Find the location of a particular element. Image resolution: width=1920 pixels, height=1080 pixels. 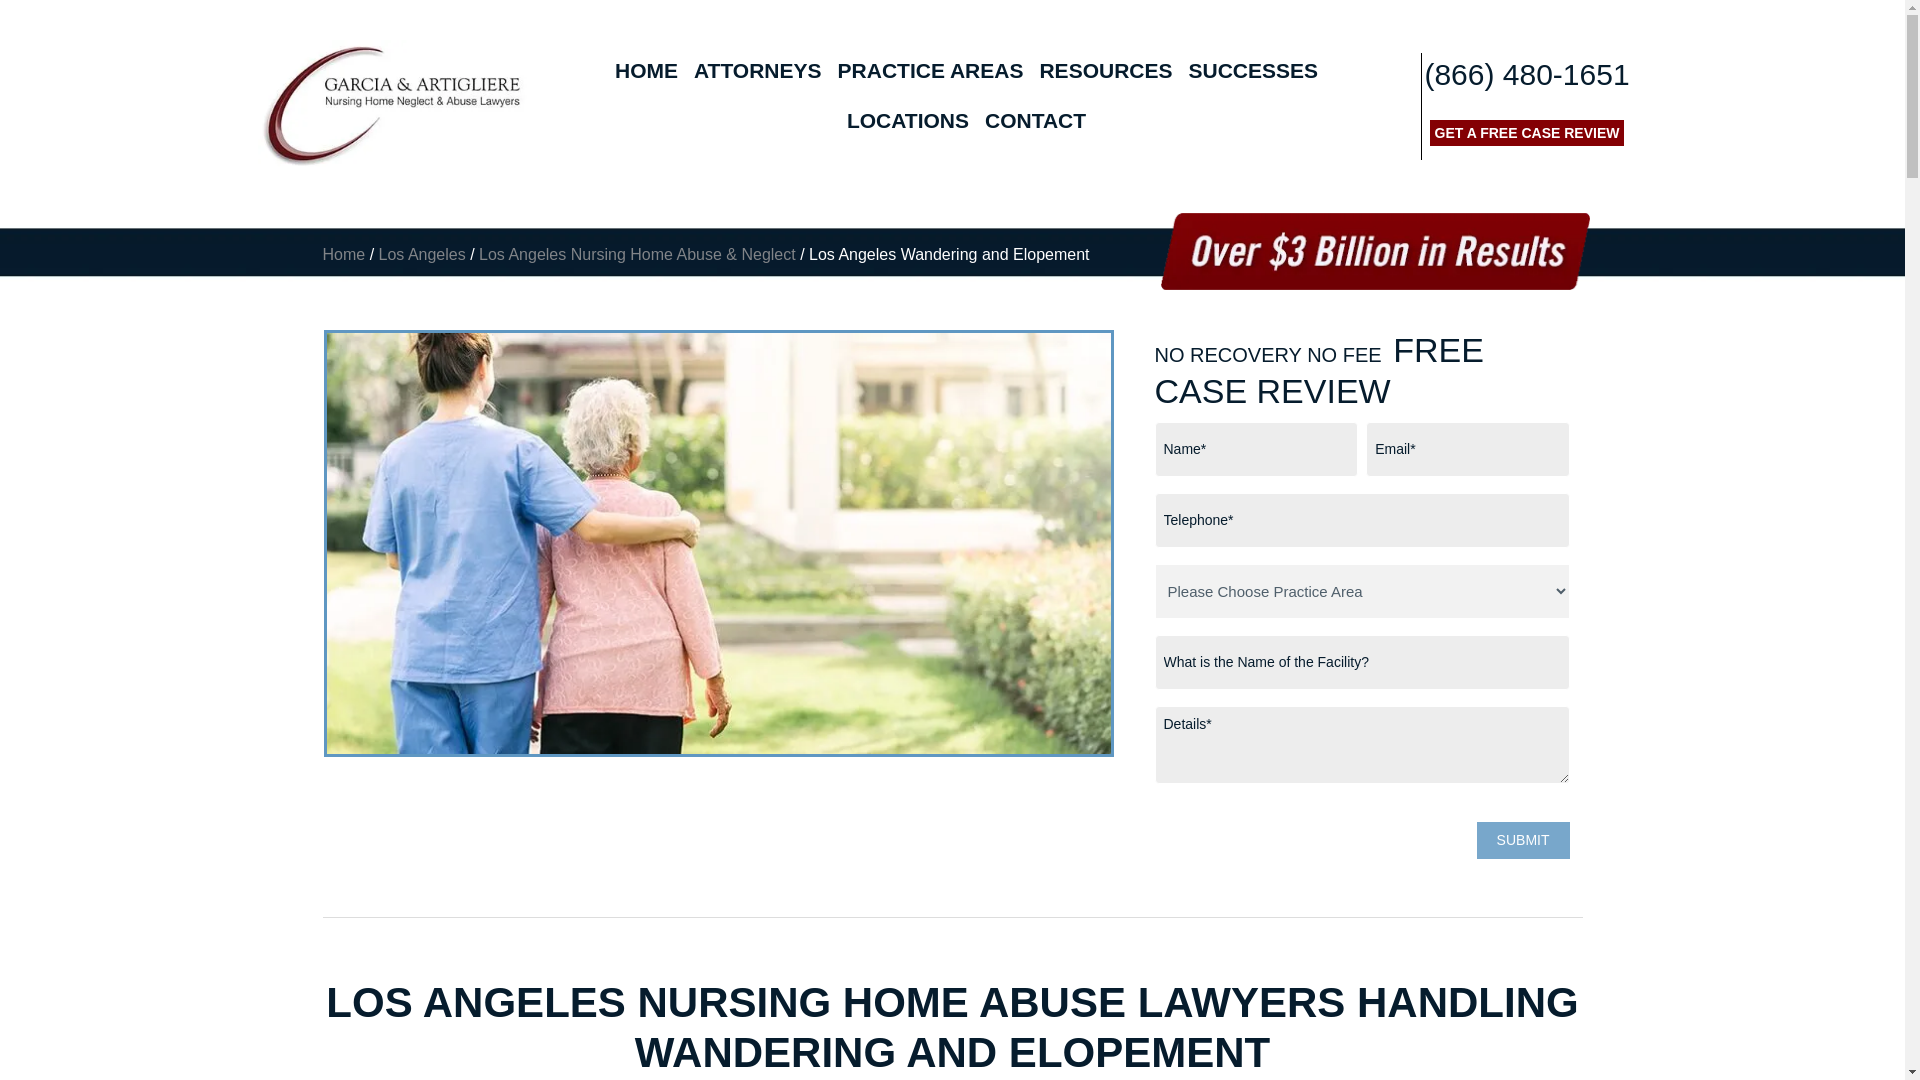

ATTORNEYS is located at coordinates (757, 71).